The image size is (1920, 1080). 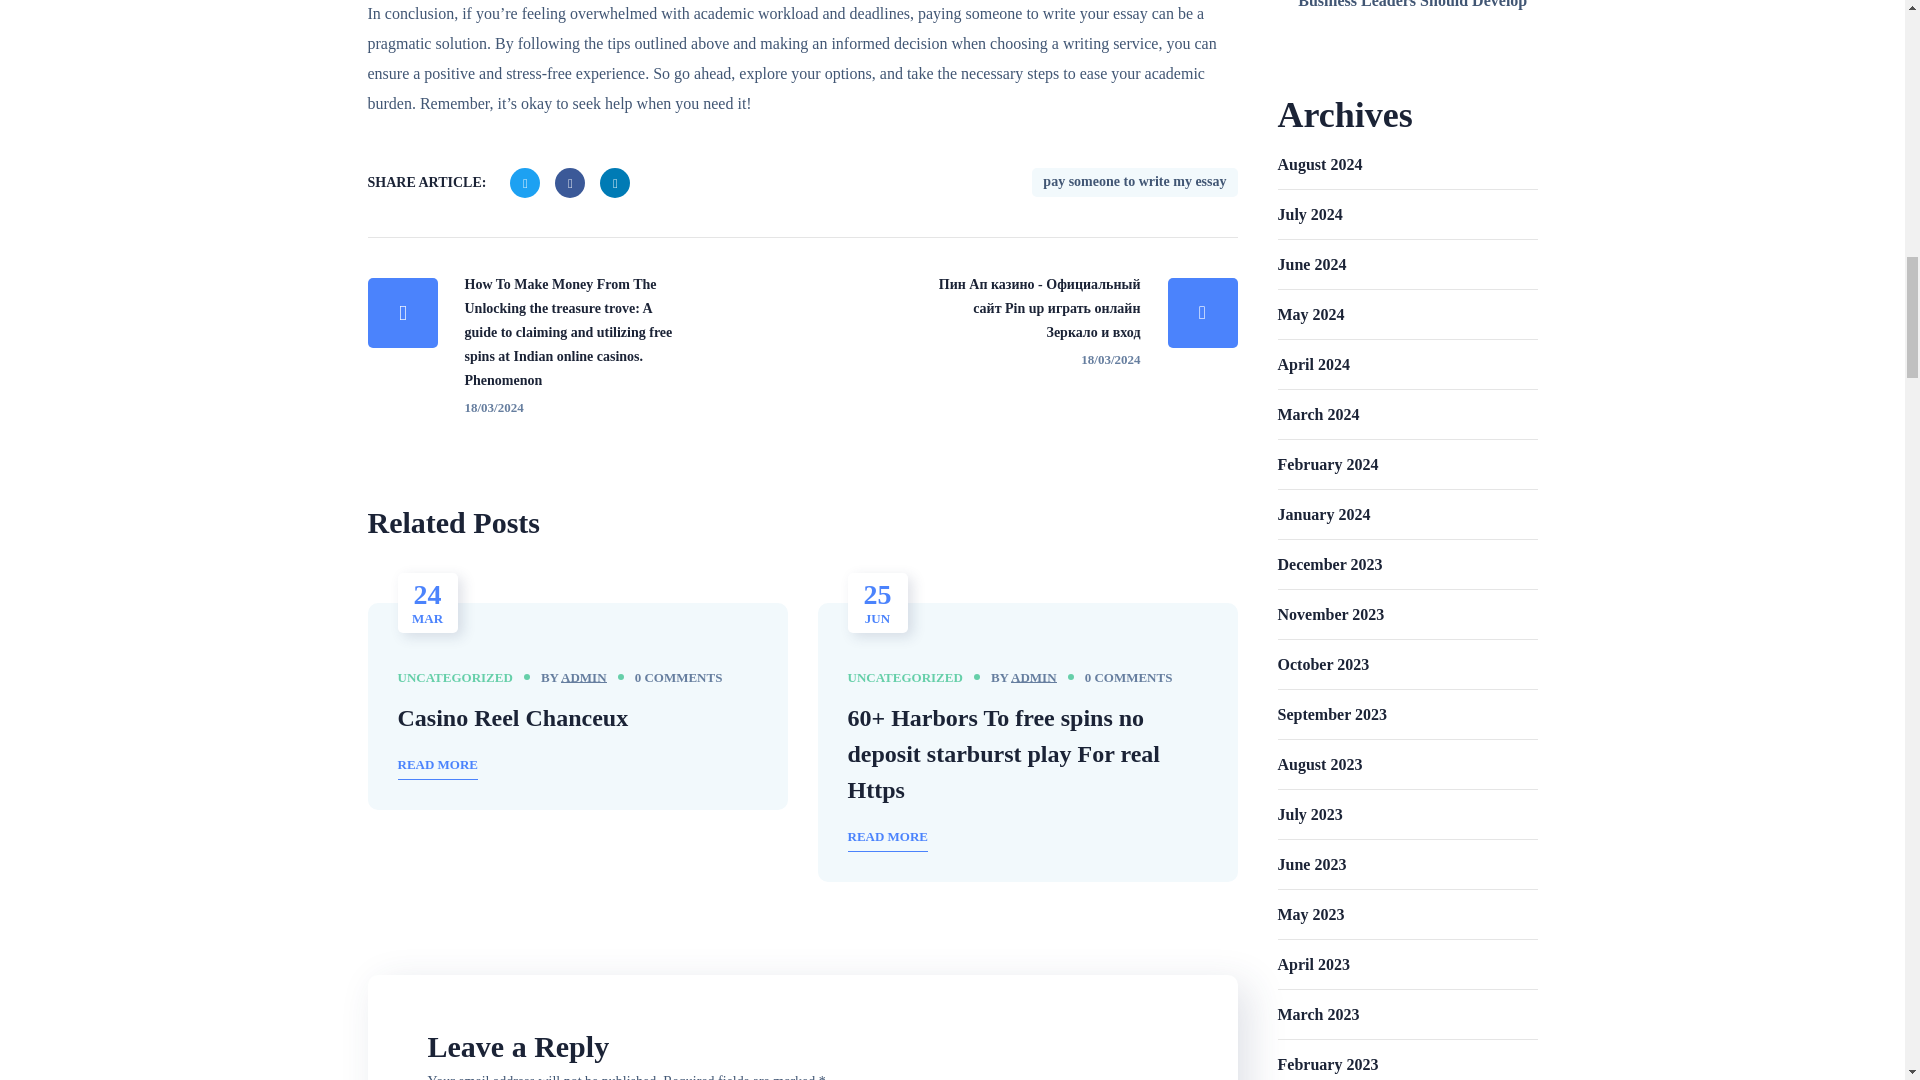 I want to click on UNCATEGORIZED, so click(x=454, y=676).